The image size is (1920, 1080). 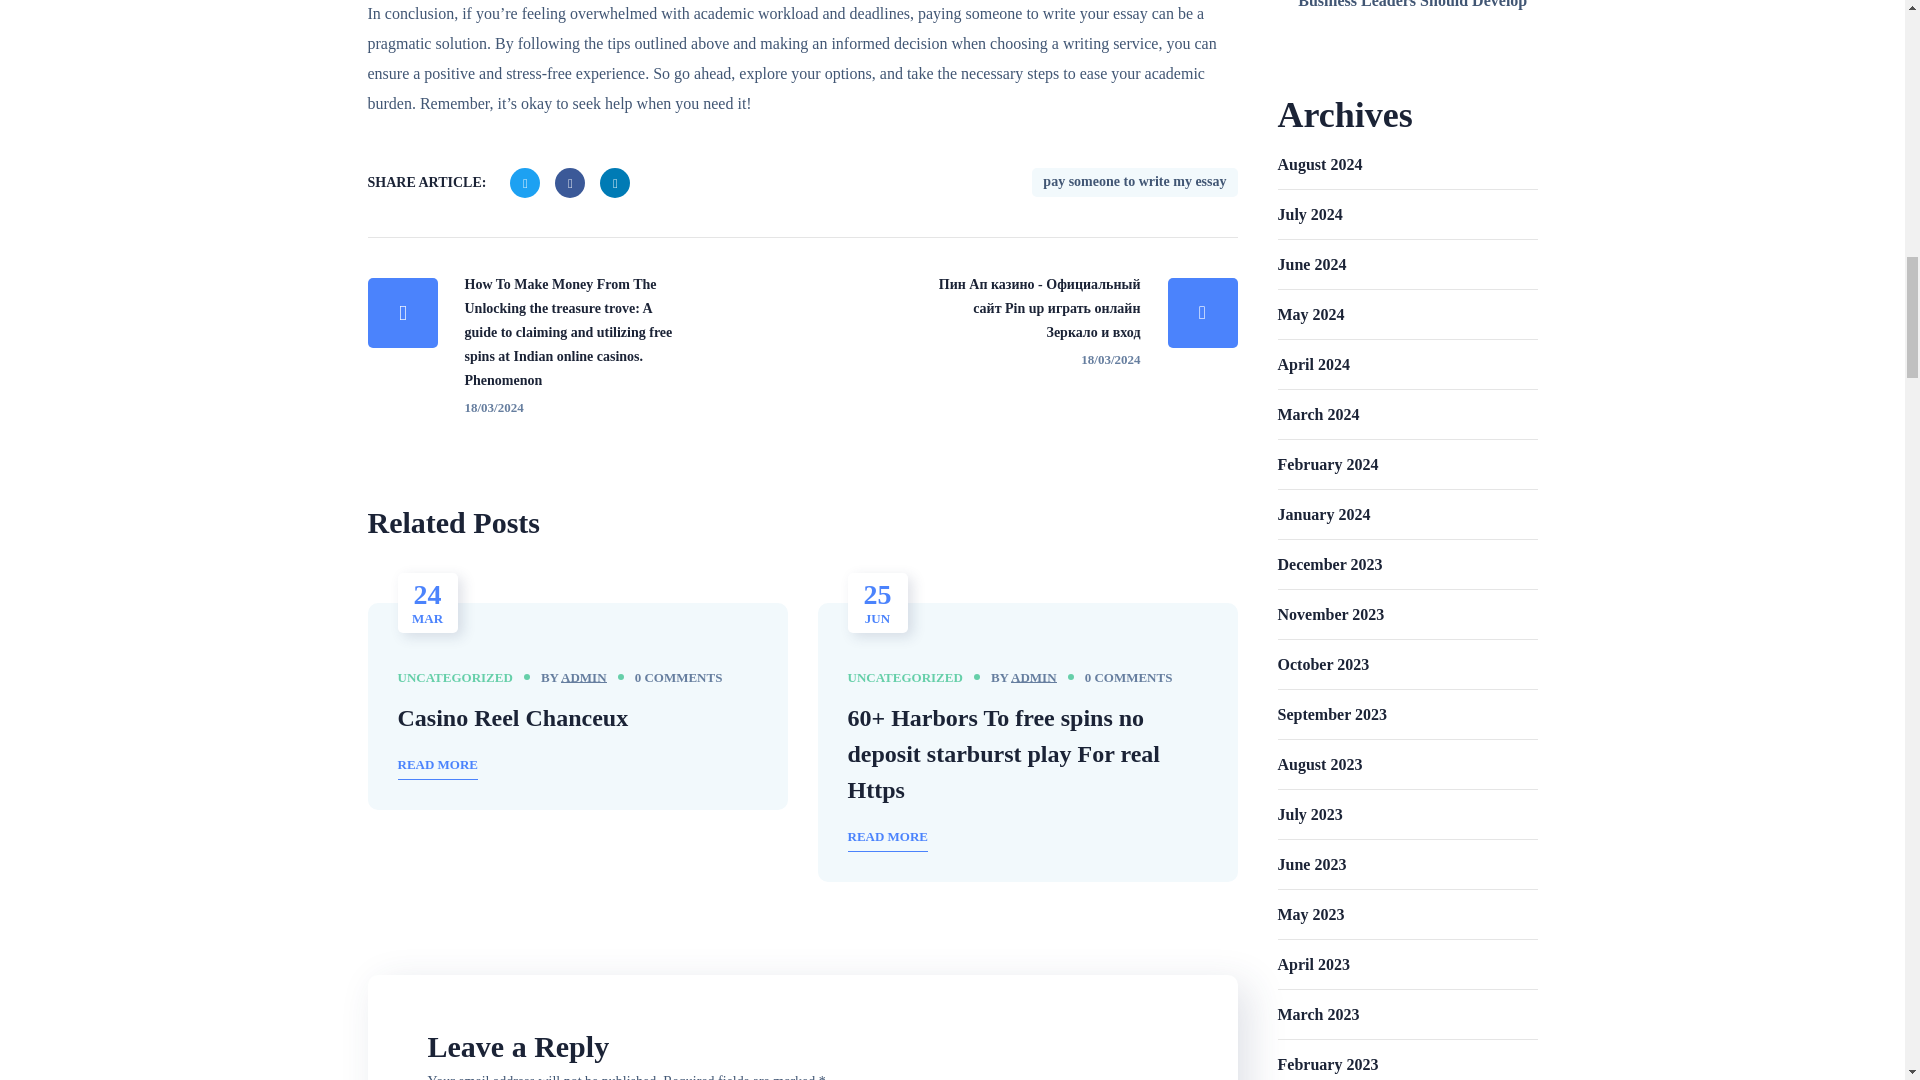 I want to click on UNCATEGORIZED, so click(x=454, y=676).